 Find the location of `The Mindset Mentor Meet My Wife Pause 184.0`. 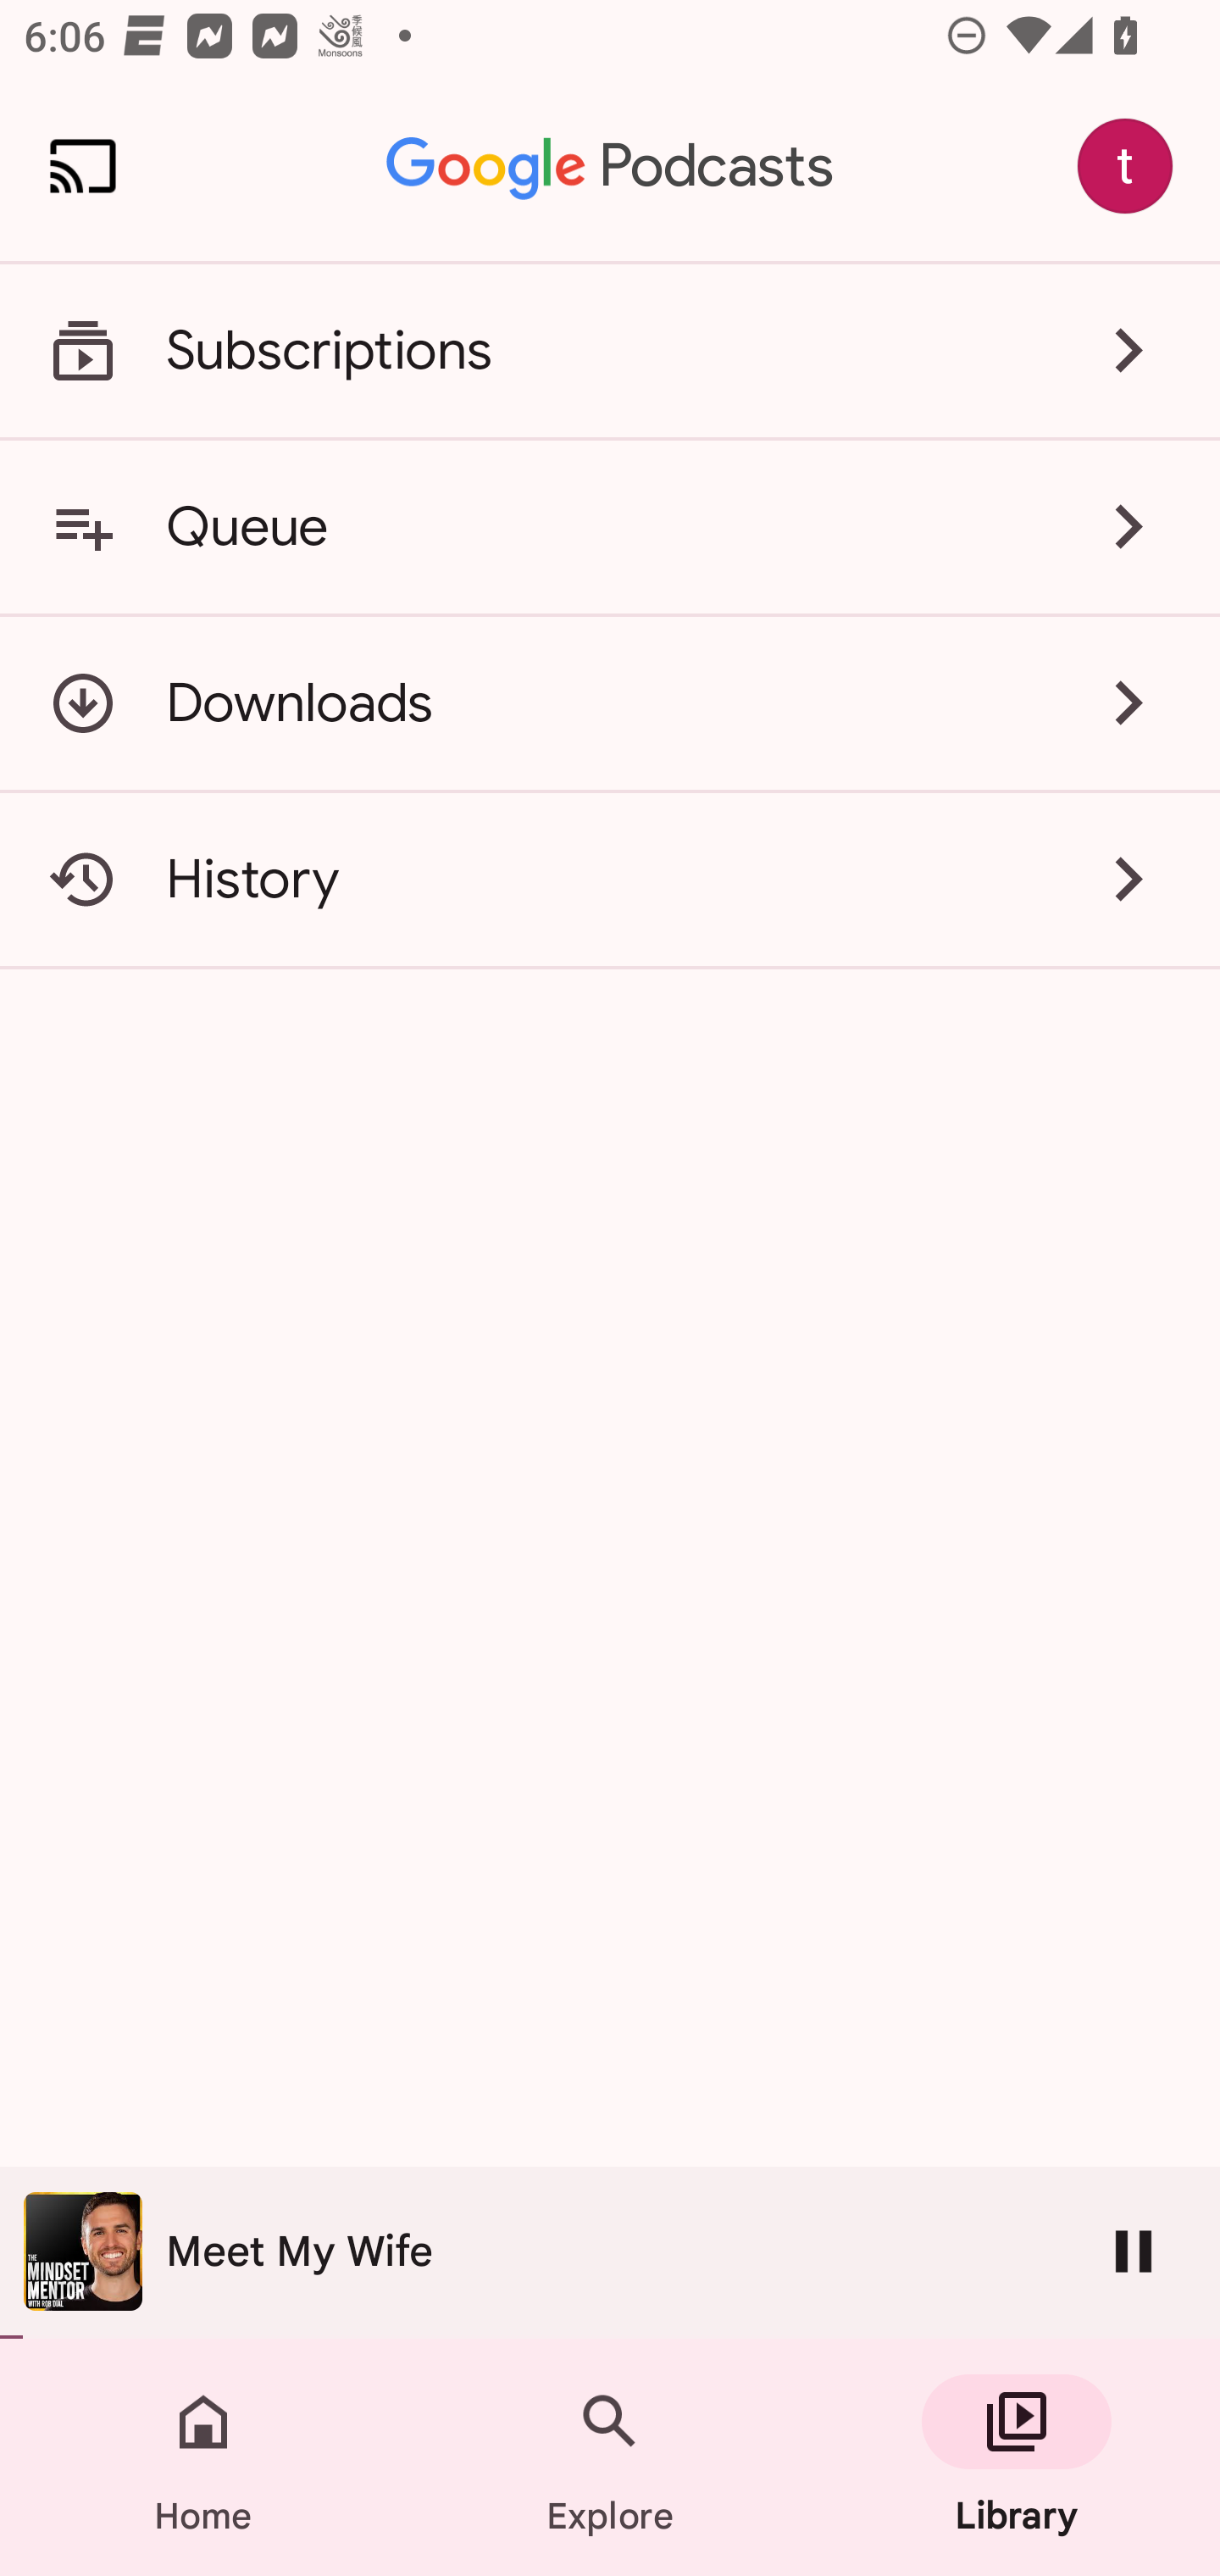

The Mindset Mentor Meet My Wife Pause 184.0 is located at coordinates (610, 2252).